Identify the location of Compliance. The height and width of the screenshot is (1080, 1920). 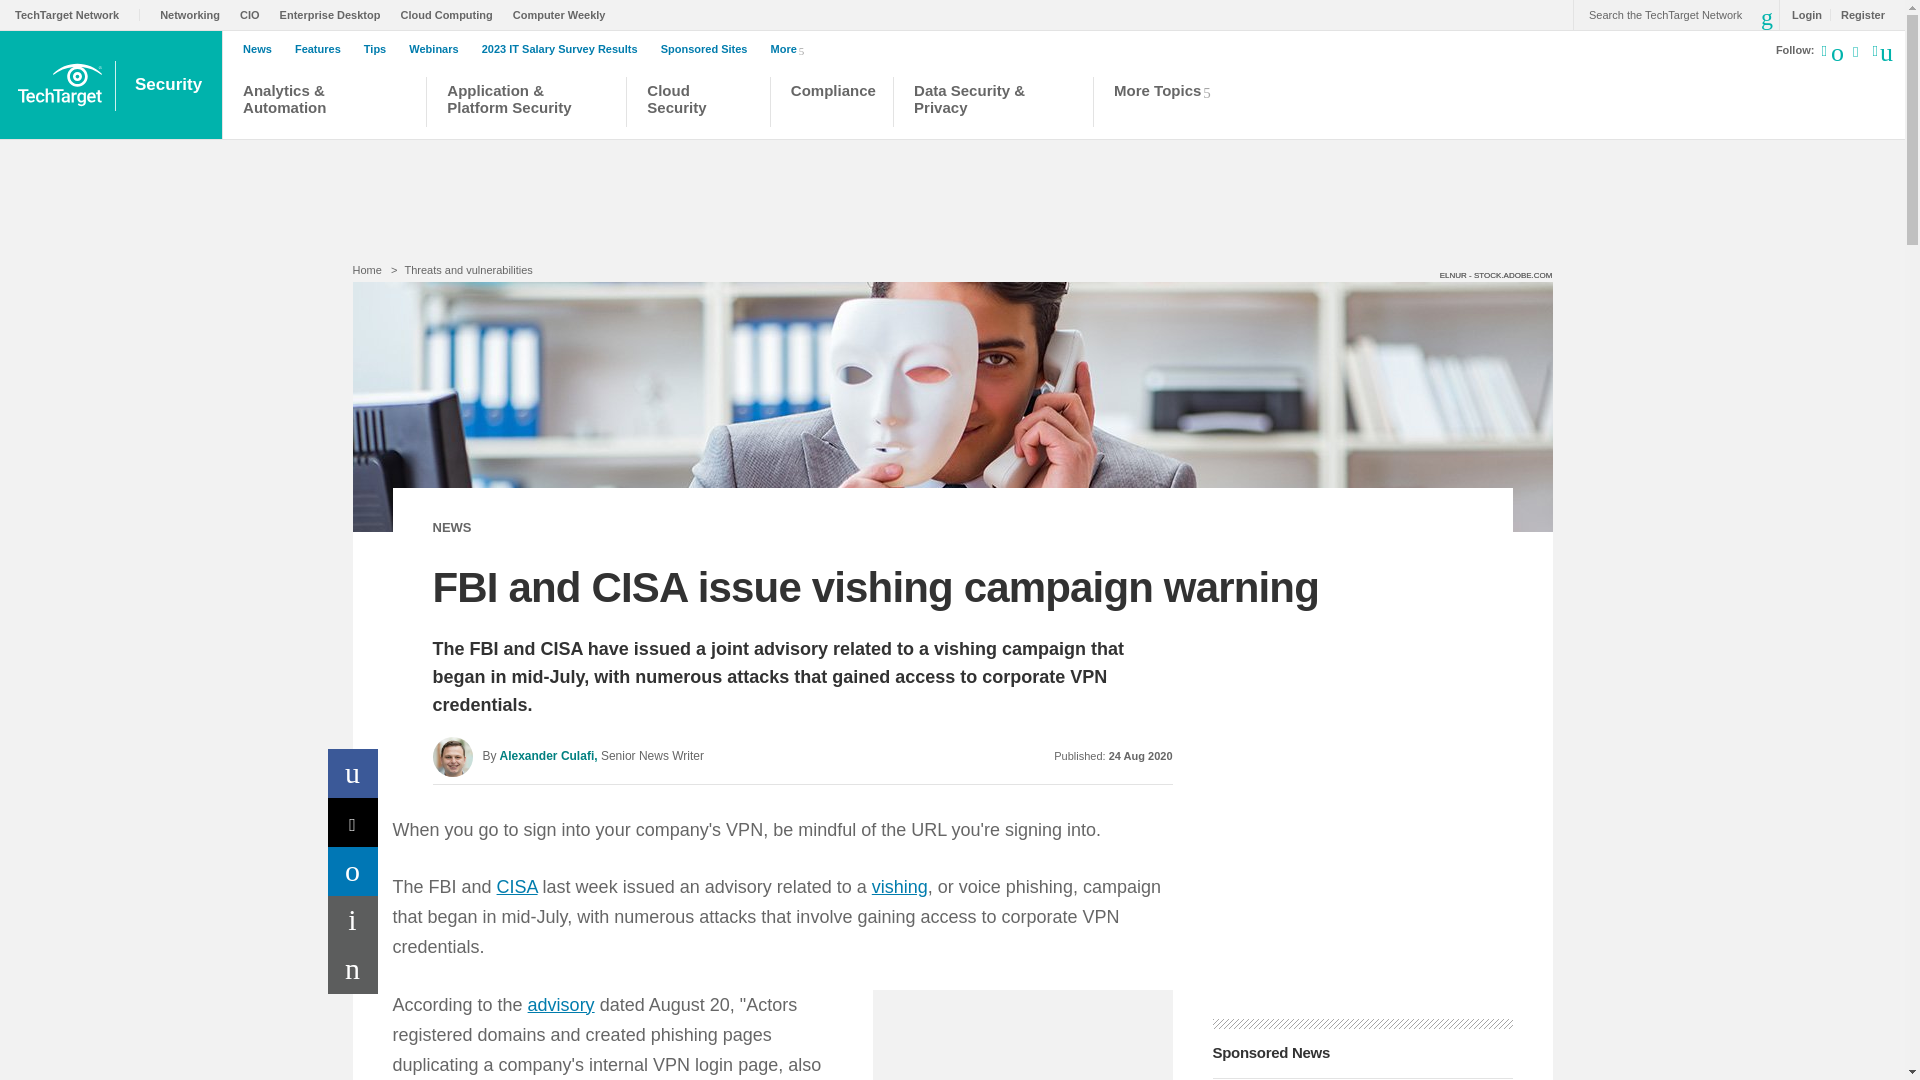
(832, 104).